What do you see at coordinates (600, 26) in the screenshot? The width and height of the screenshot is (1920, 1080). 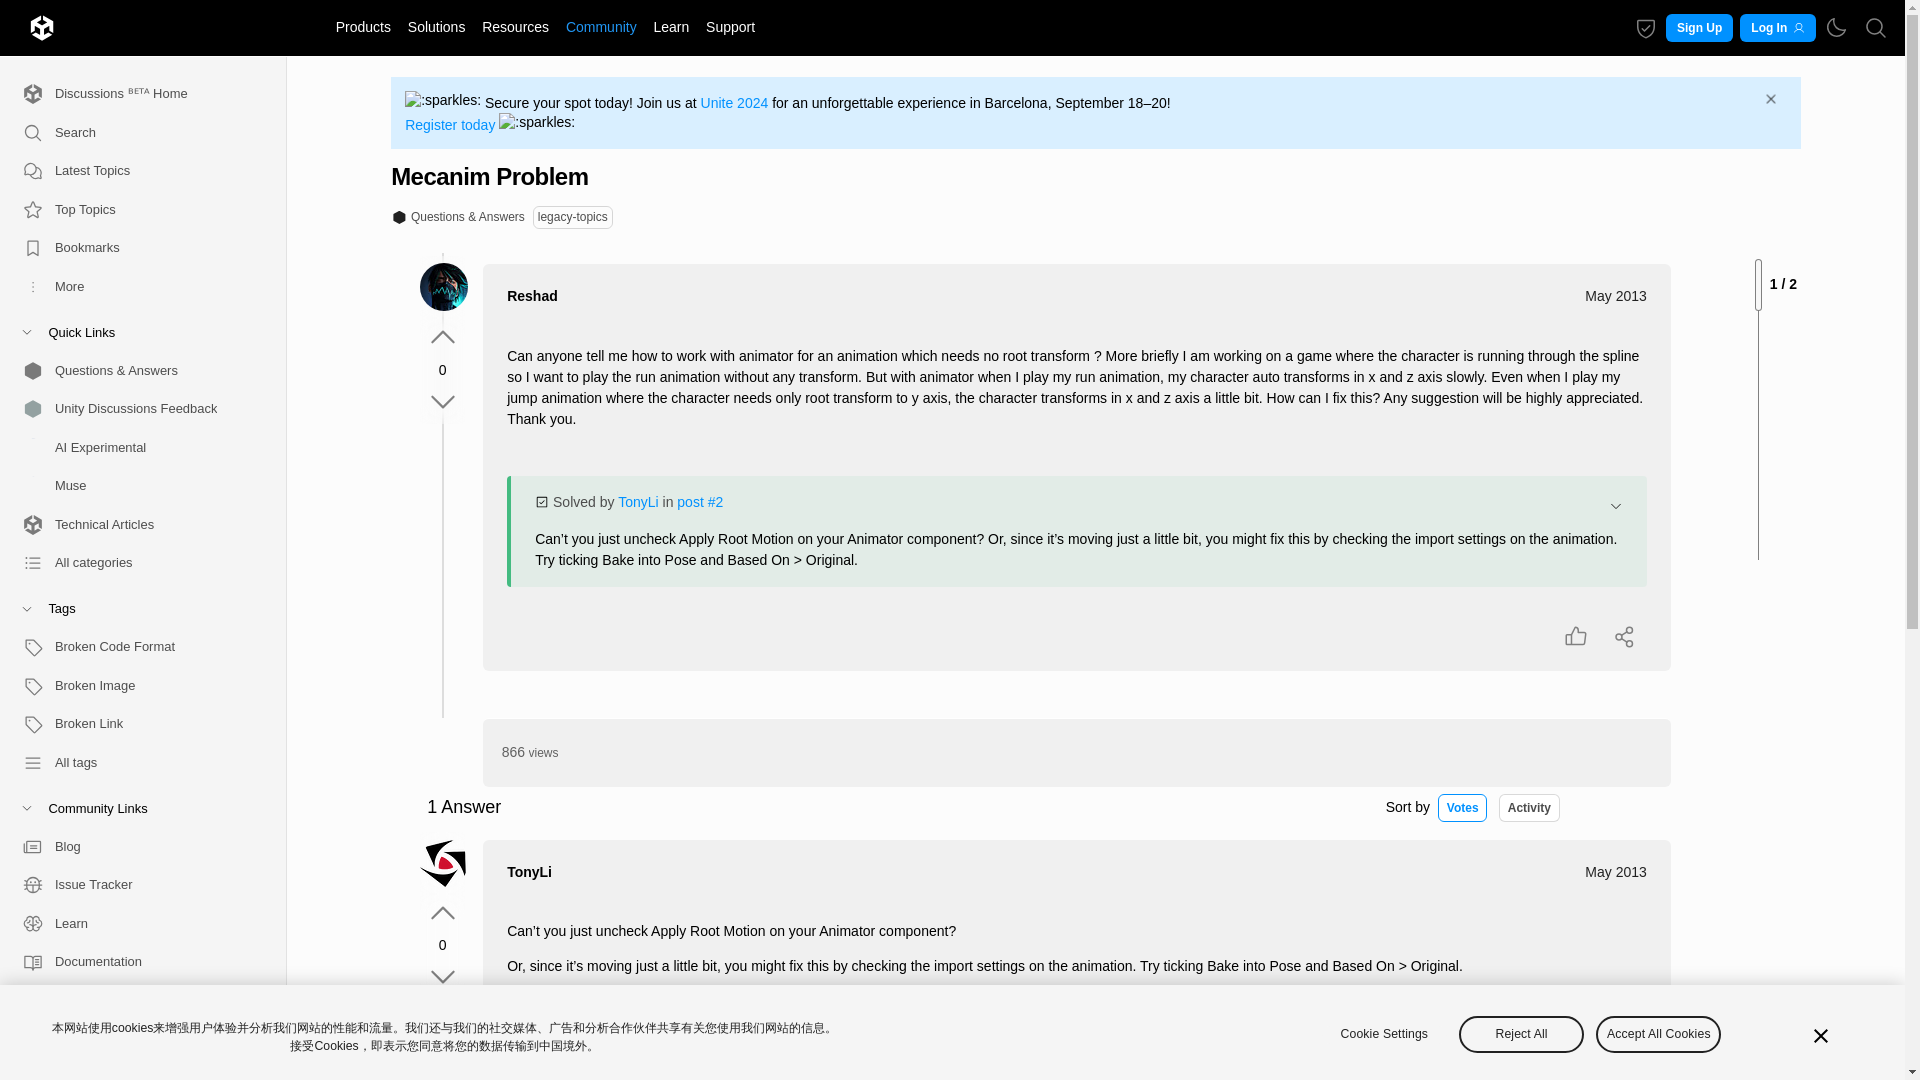 I see `Community` at bounding box center [600, 26].